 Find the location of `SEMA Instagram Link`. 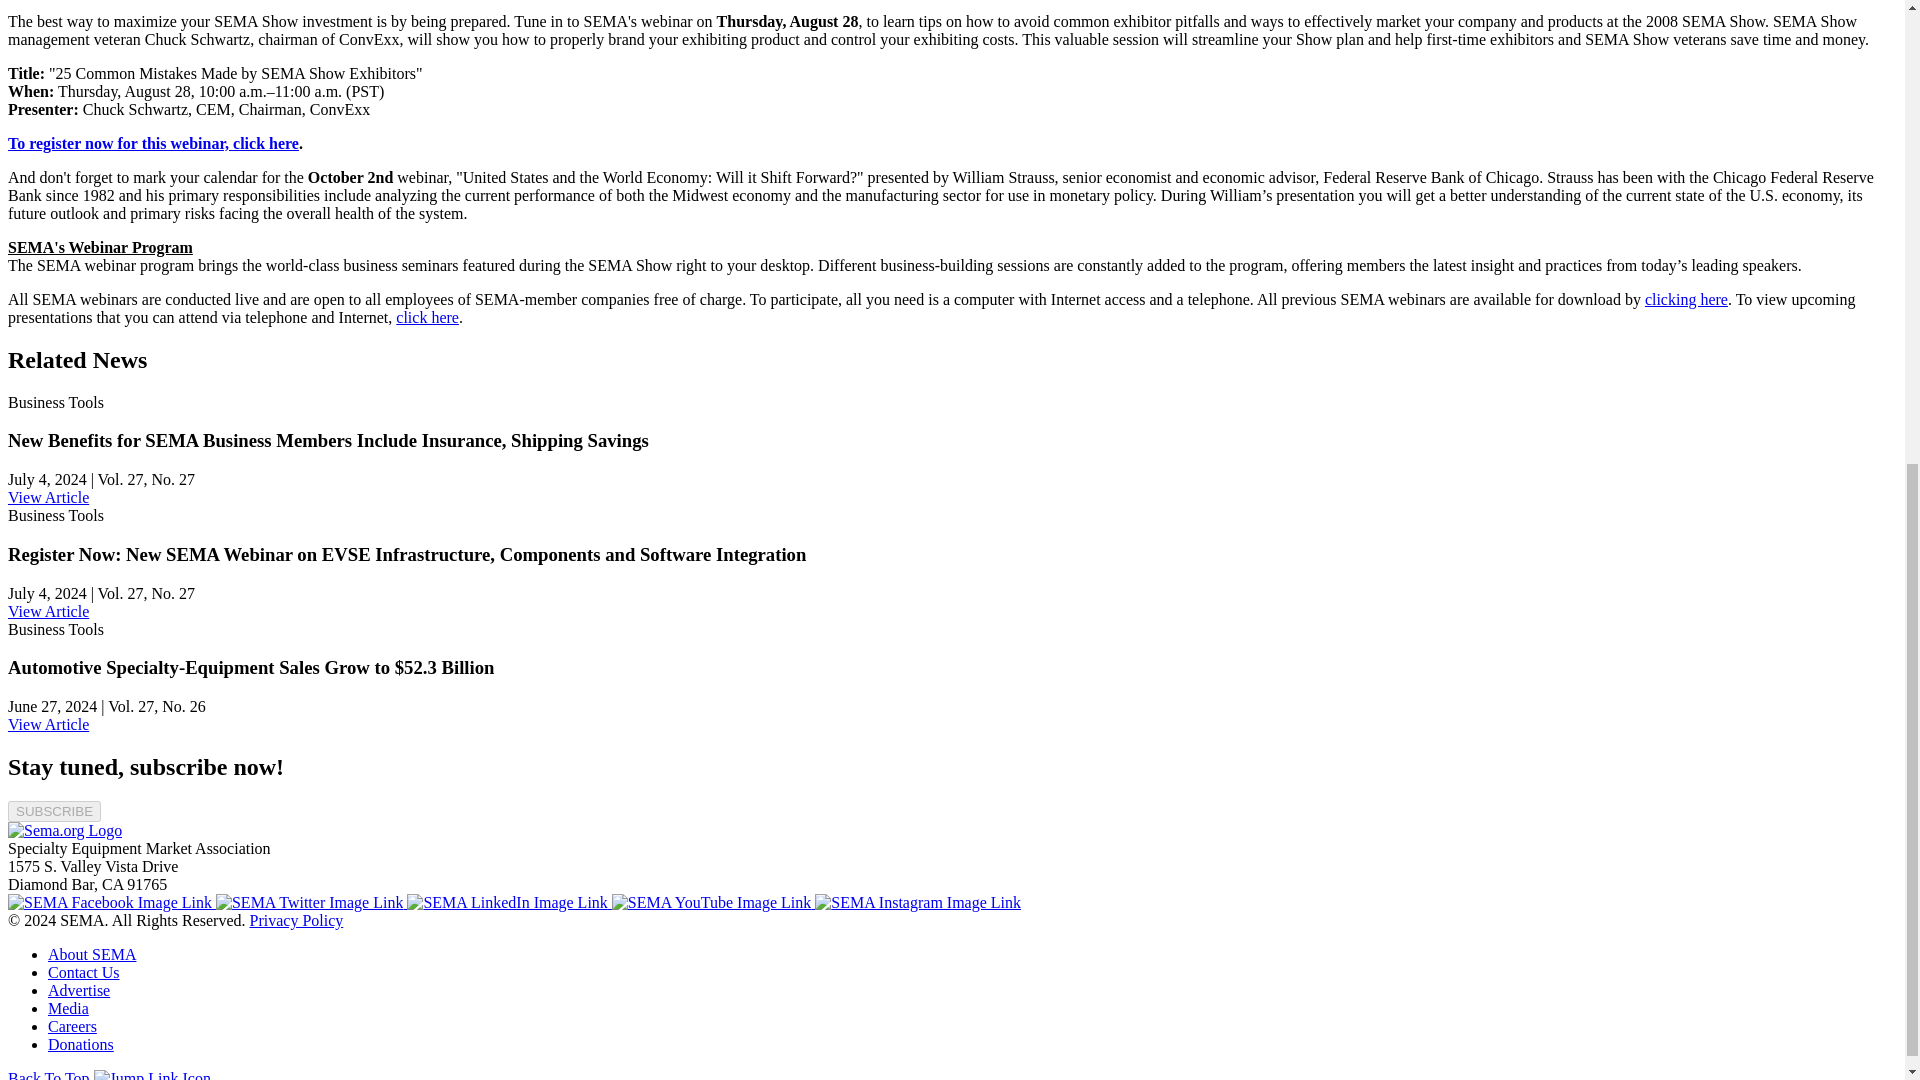

SEMA Instagram Link is located at coordinates (918, 902).